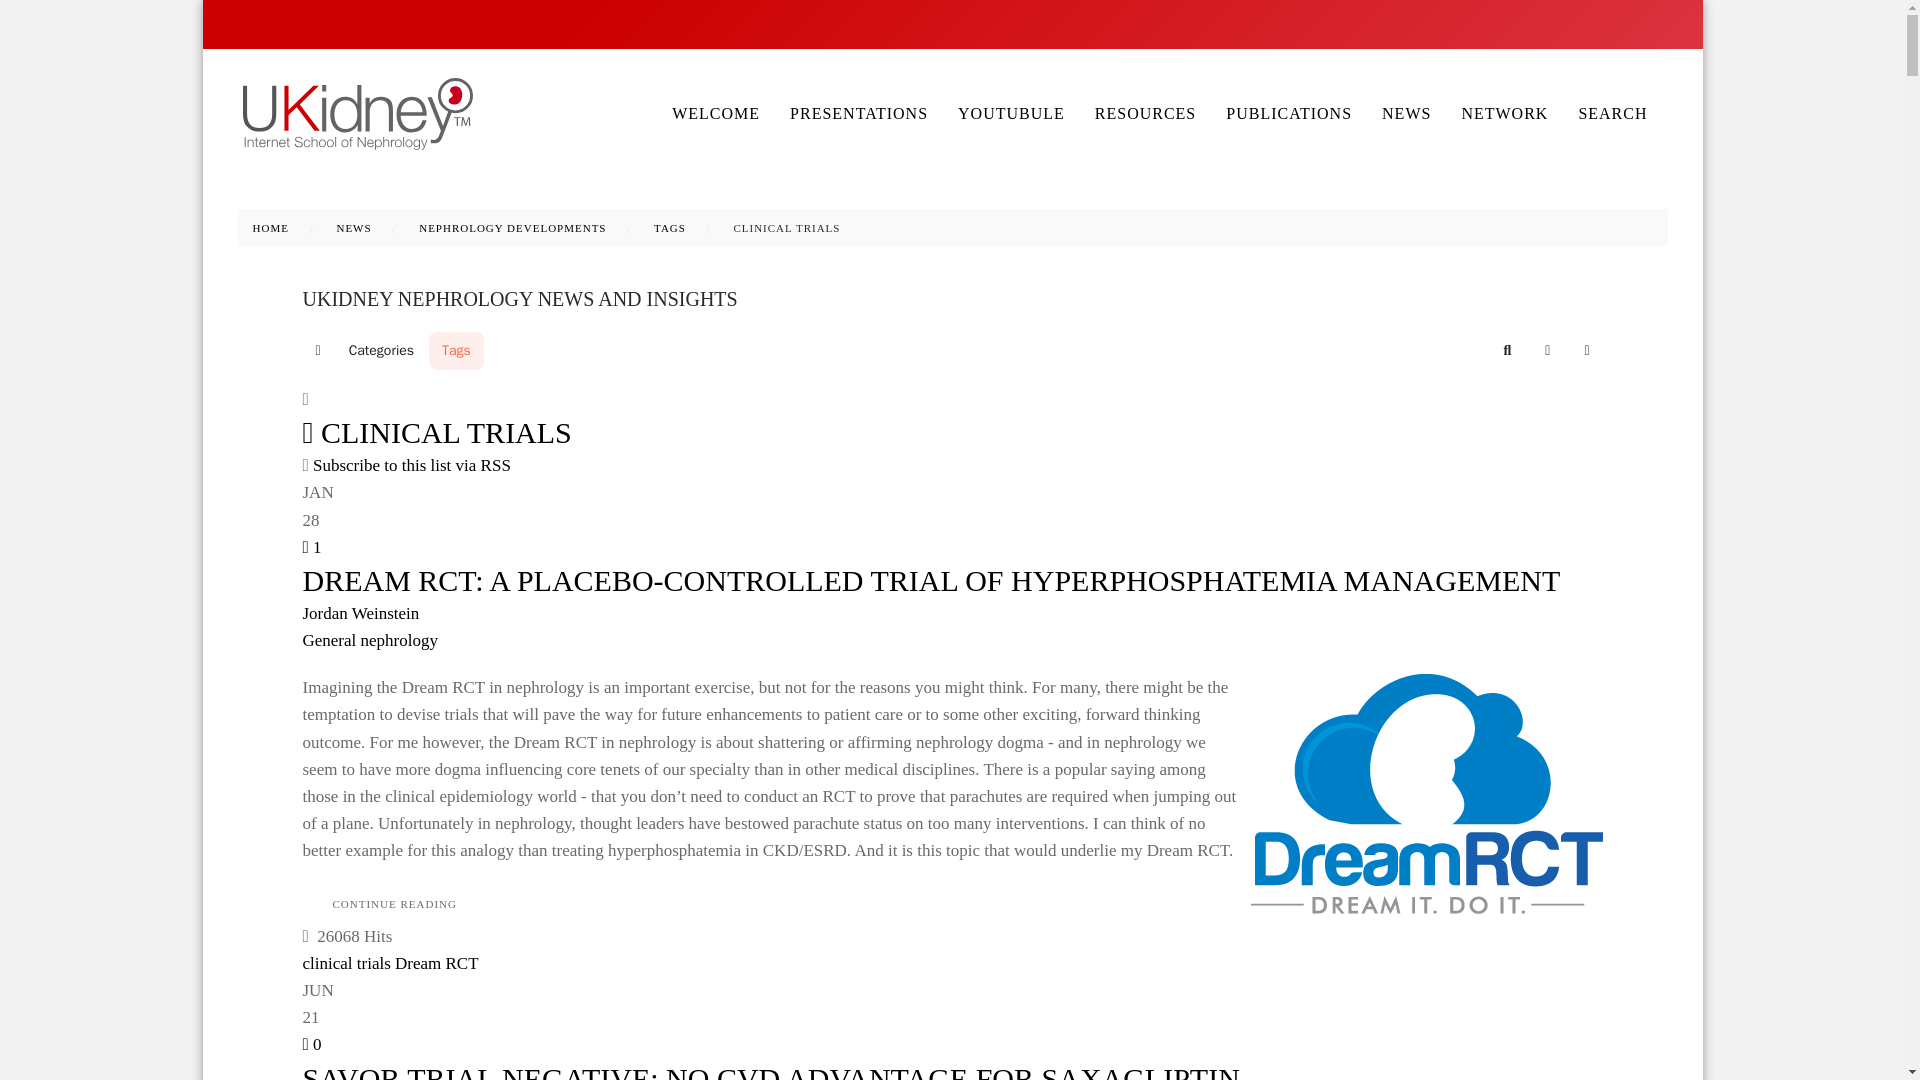 Image resolution: width=1920 pixels, height=1080 pixels. What do you see at coordinates (411, 465) in the screenshot?
I see `Subscribe to this list via RSS` at bounding box center [411, 465].